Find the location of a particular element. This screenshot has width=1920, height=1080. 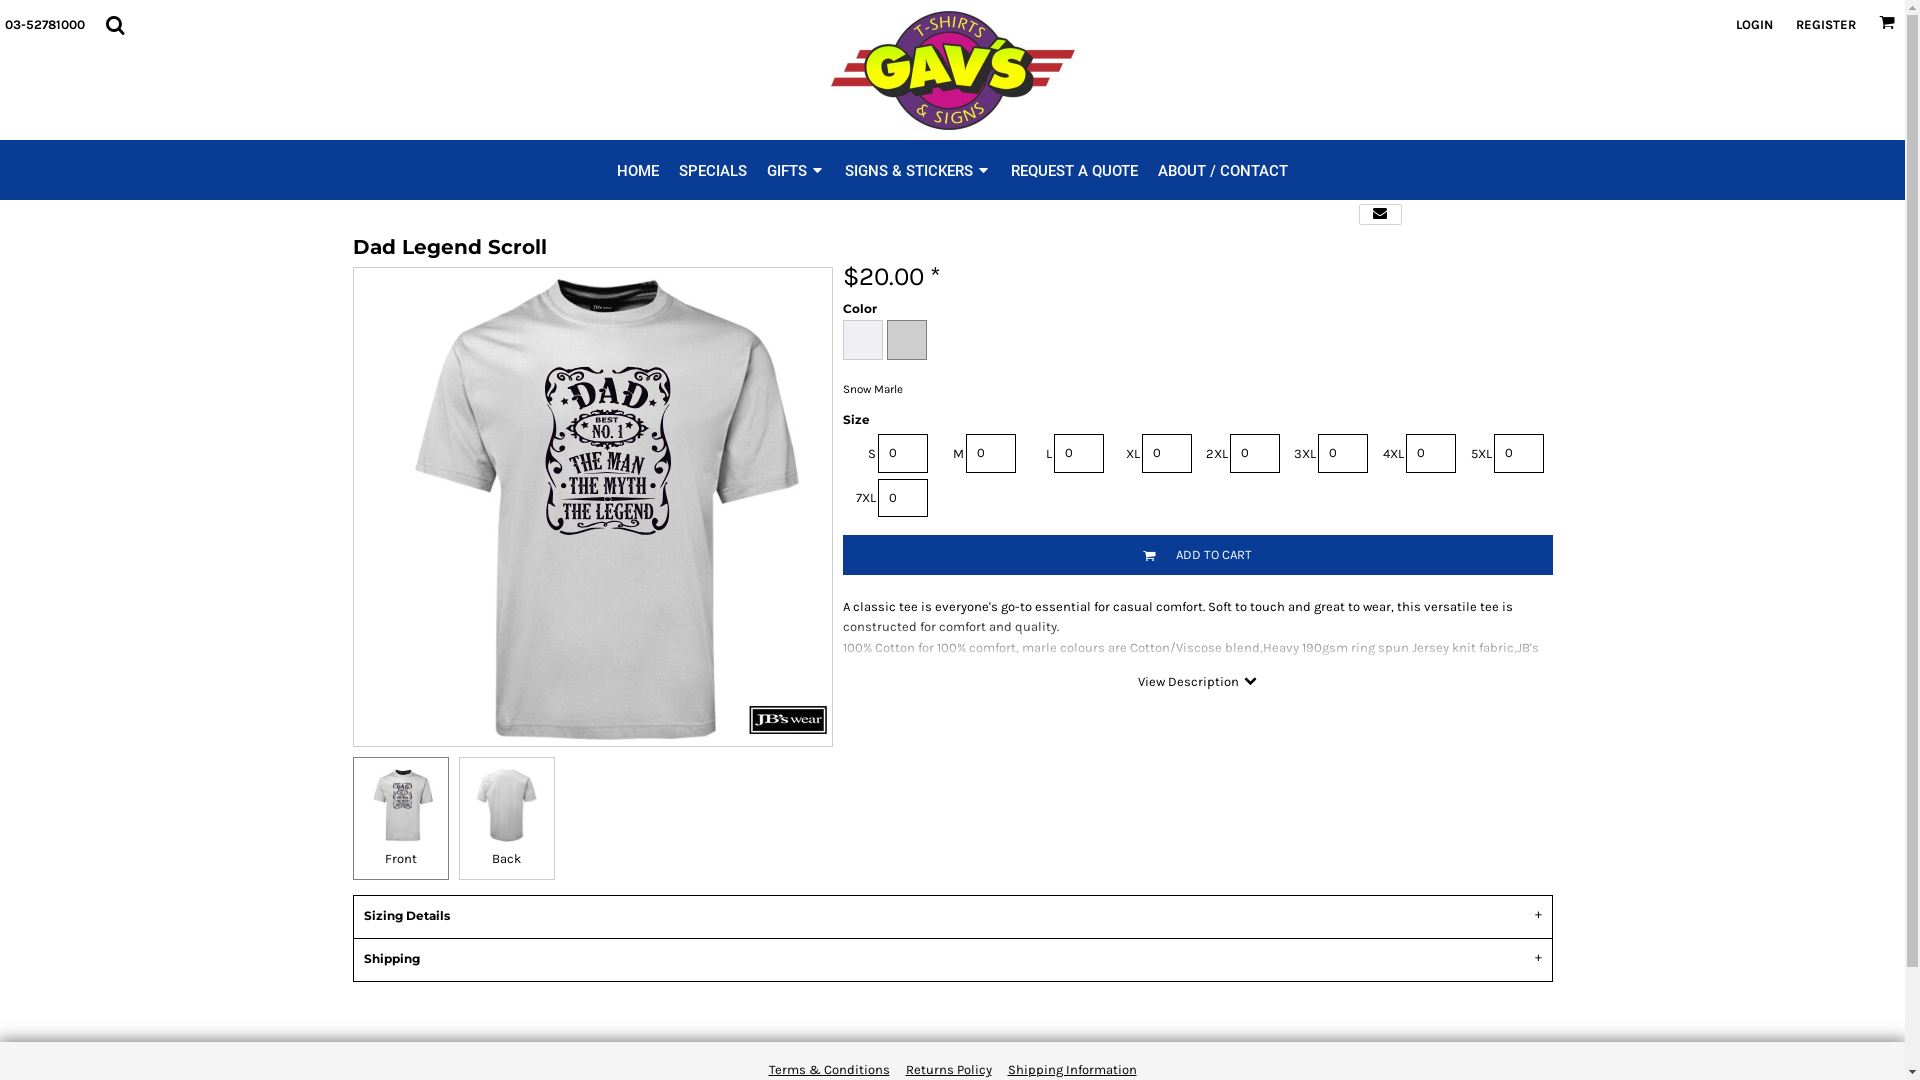

REGISTER is located at coordinates (1826, 24).